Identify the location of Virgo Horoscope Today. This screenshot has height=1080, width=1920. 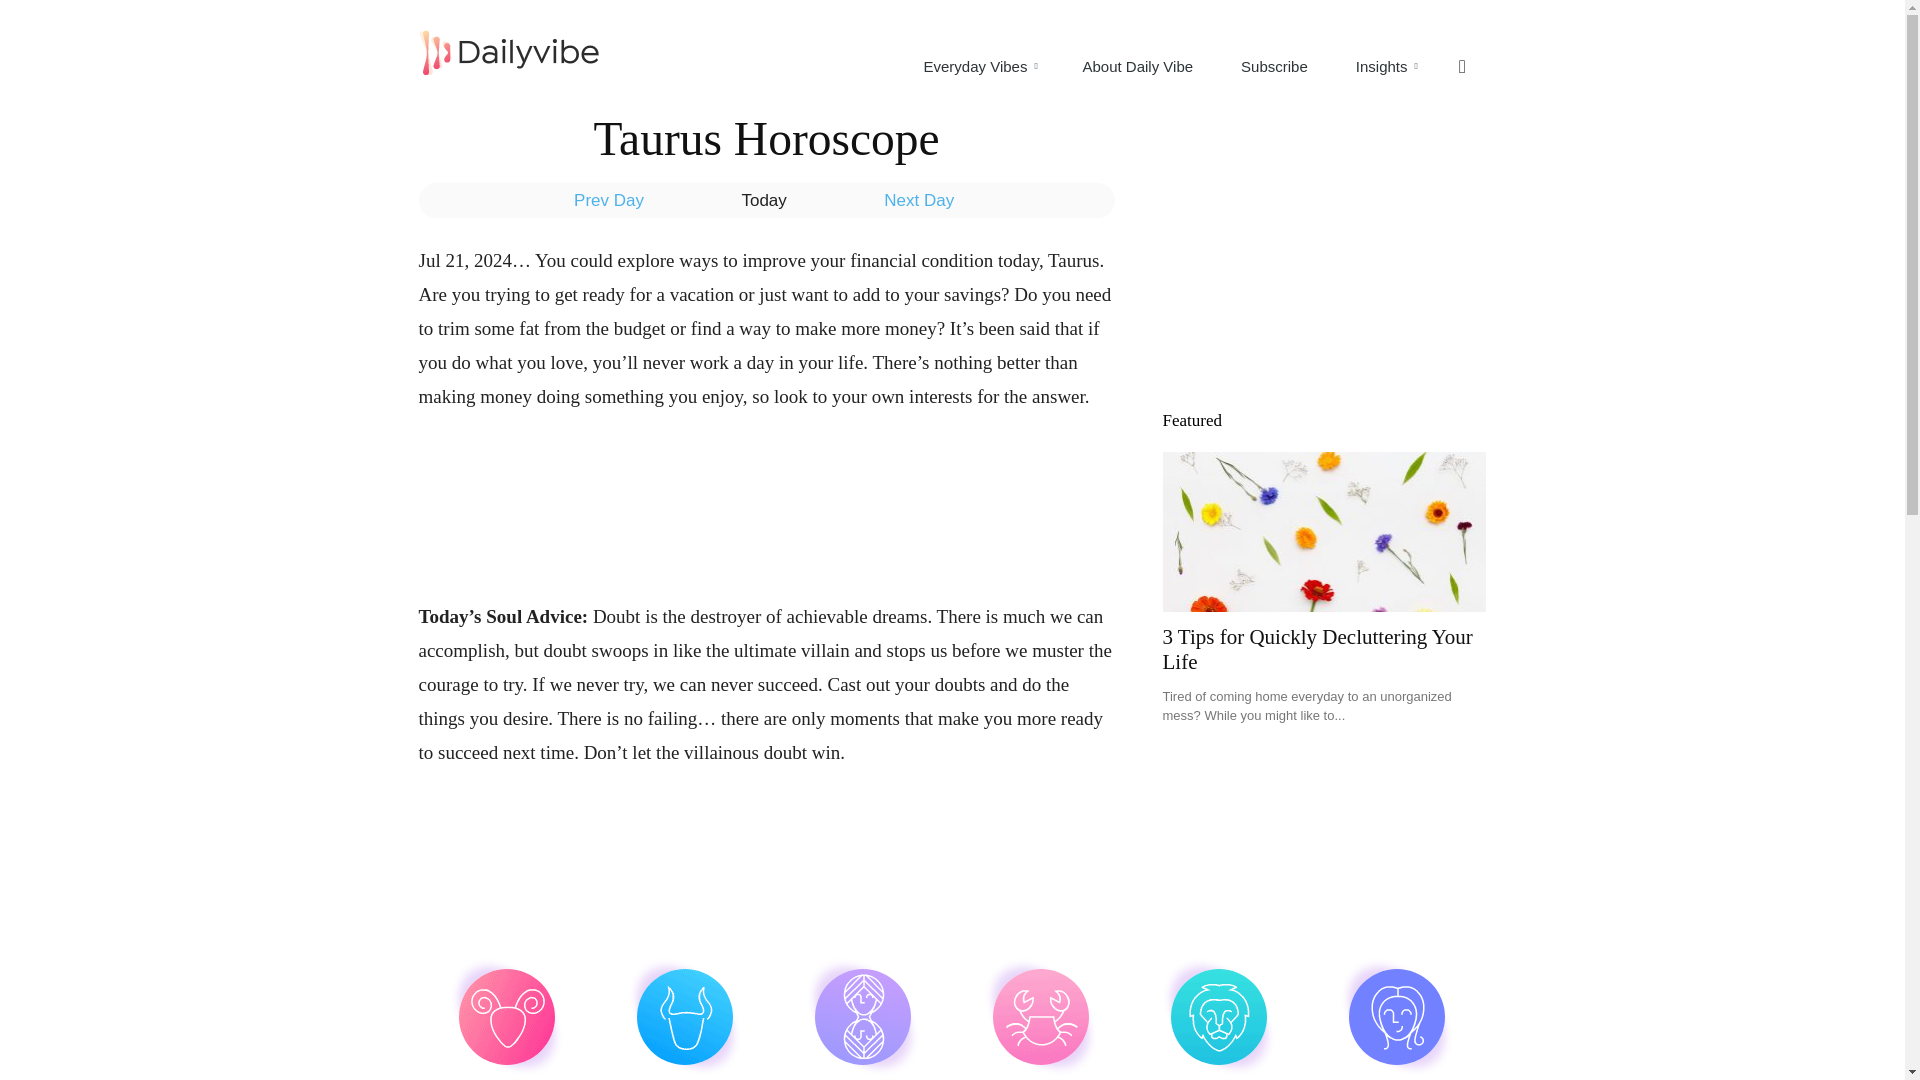
(506, 1020).